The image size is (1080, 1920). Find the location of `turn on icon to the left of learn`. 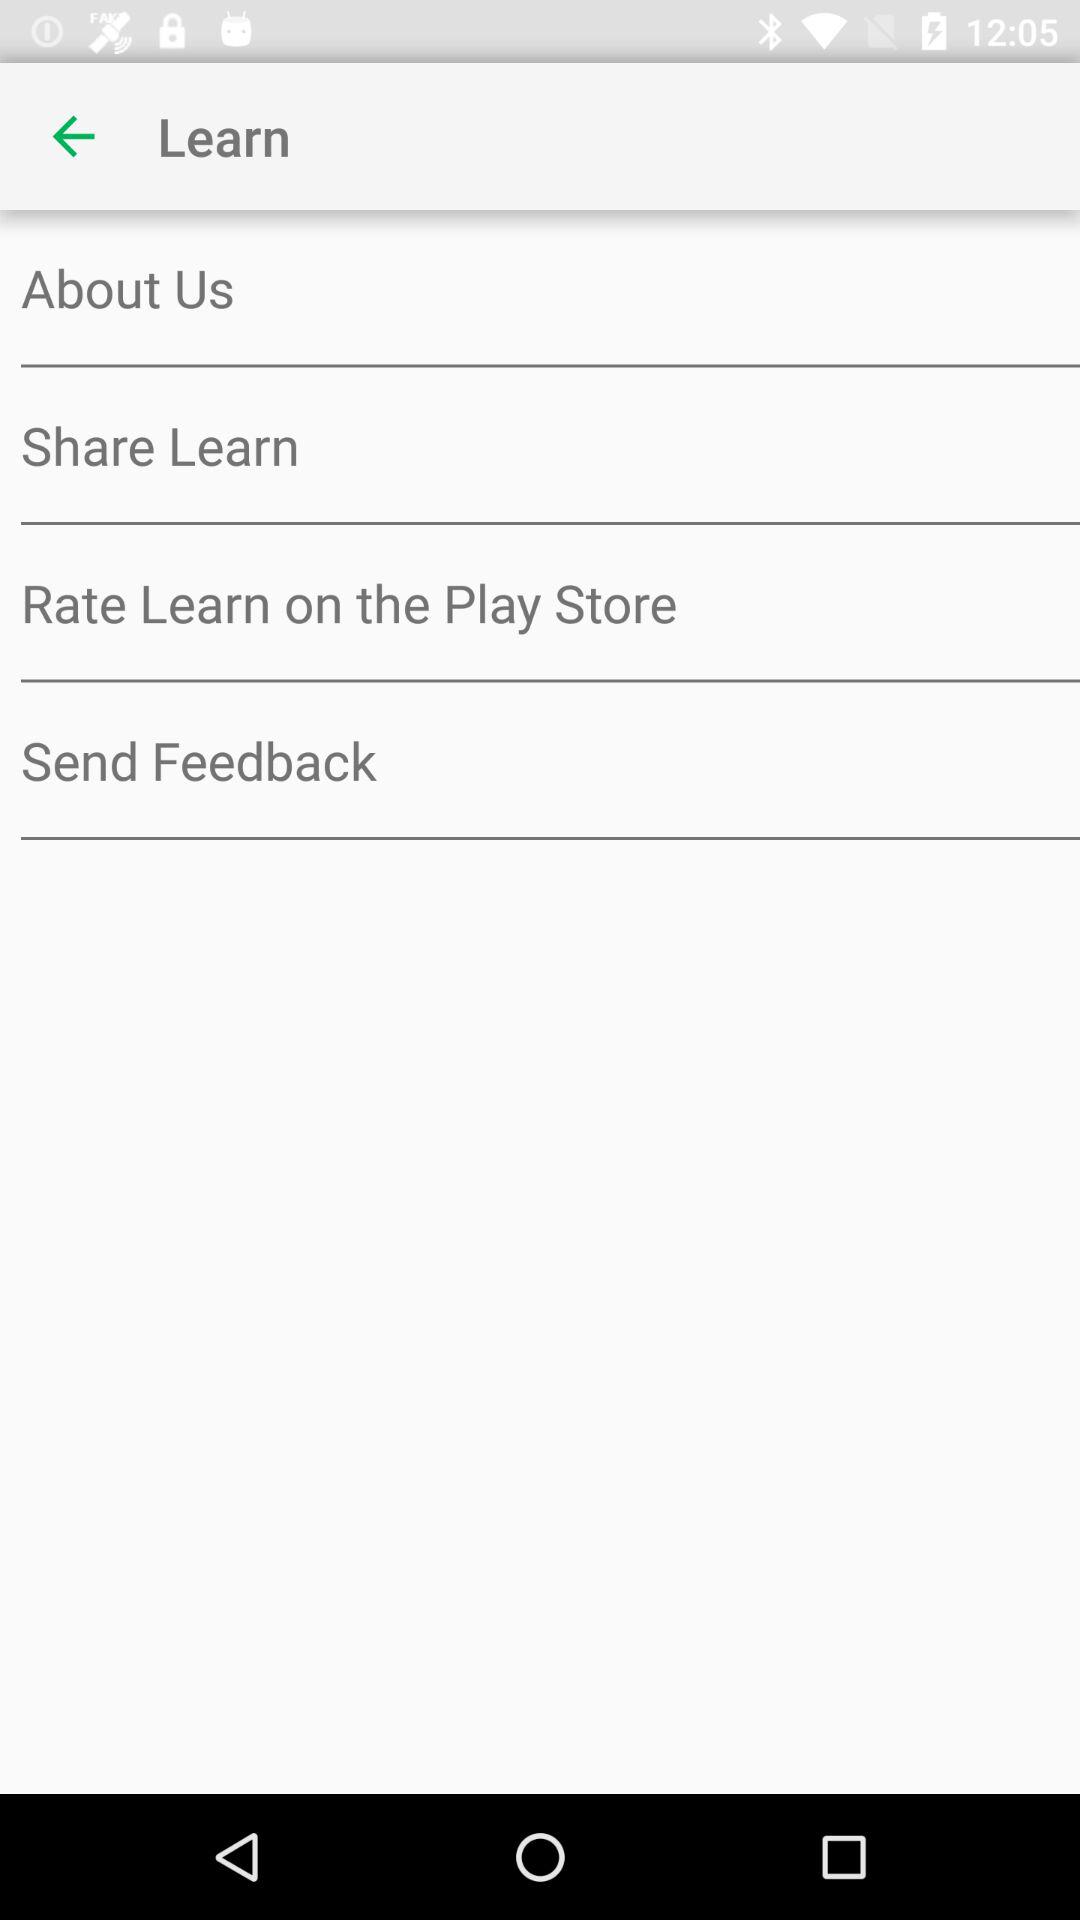

turn on icon to the left of learn is located at coordinates (73, 136).